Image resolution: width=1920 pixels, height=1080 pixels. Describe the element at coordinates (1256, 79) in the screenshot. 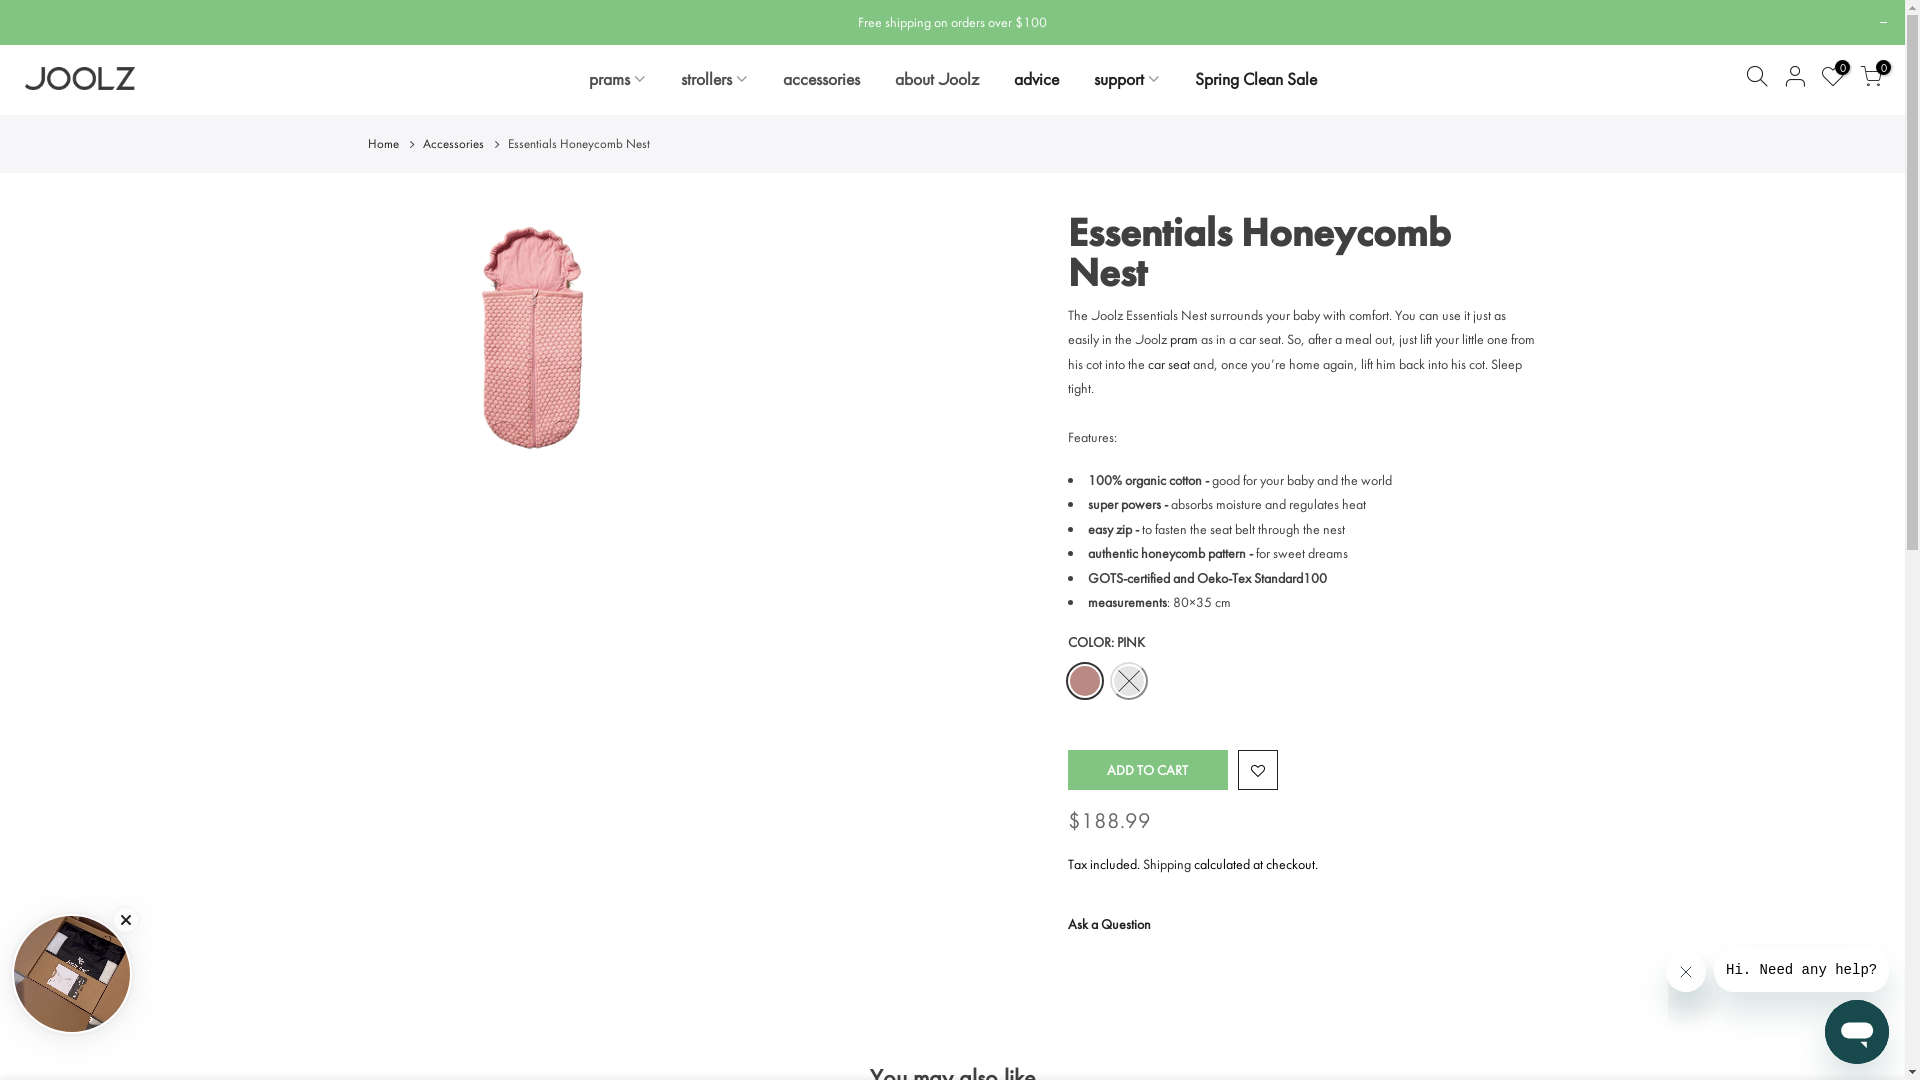

I see `Spring Clean Sale` at that location.